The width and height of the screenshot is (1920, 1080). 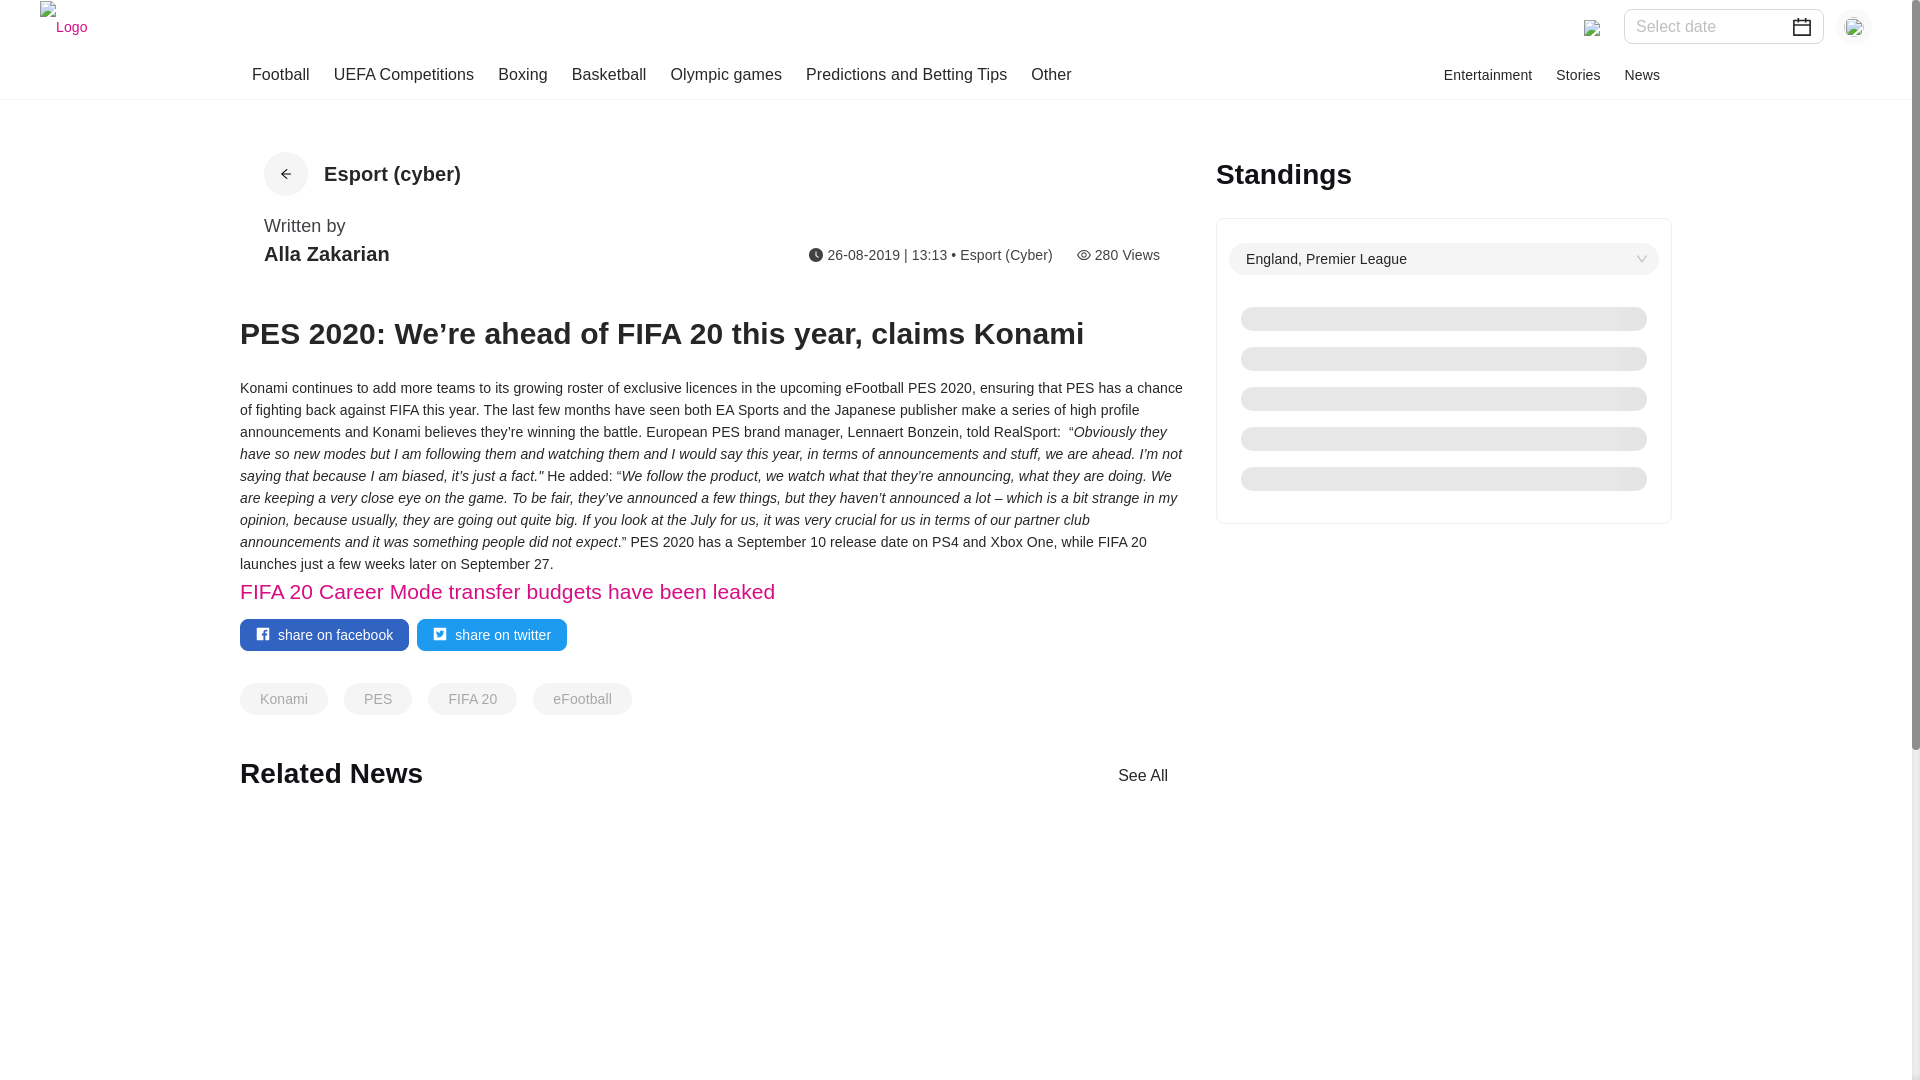 What do you see at coordinates (472, 698) in the screenshot?
I see `FIFA 20` at bounding box center [472, 698].